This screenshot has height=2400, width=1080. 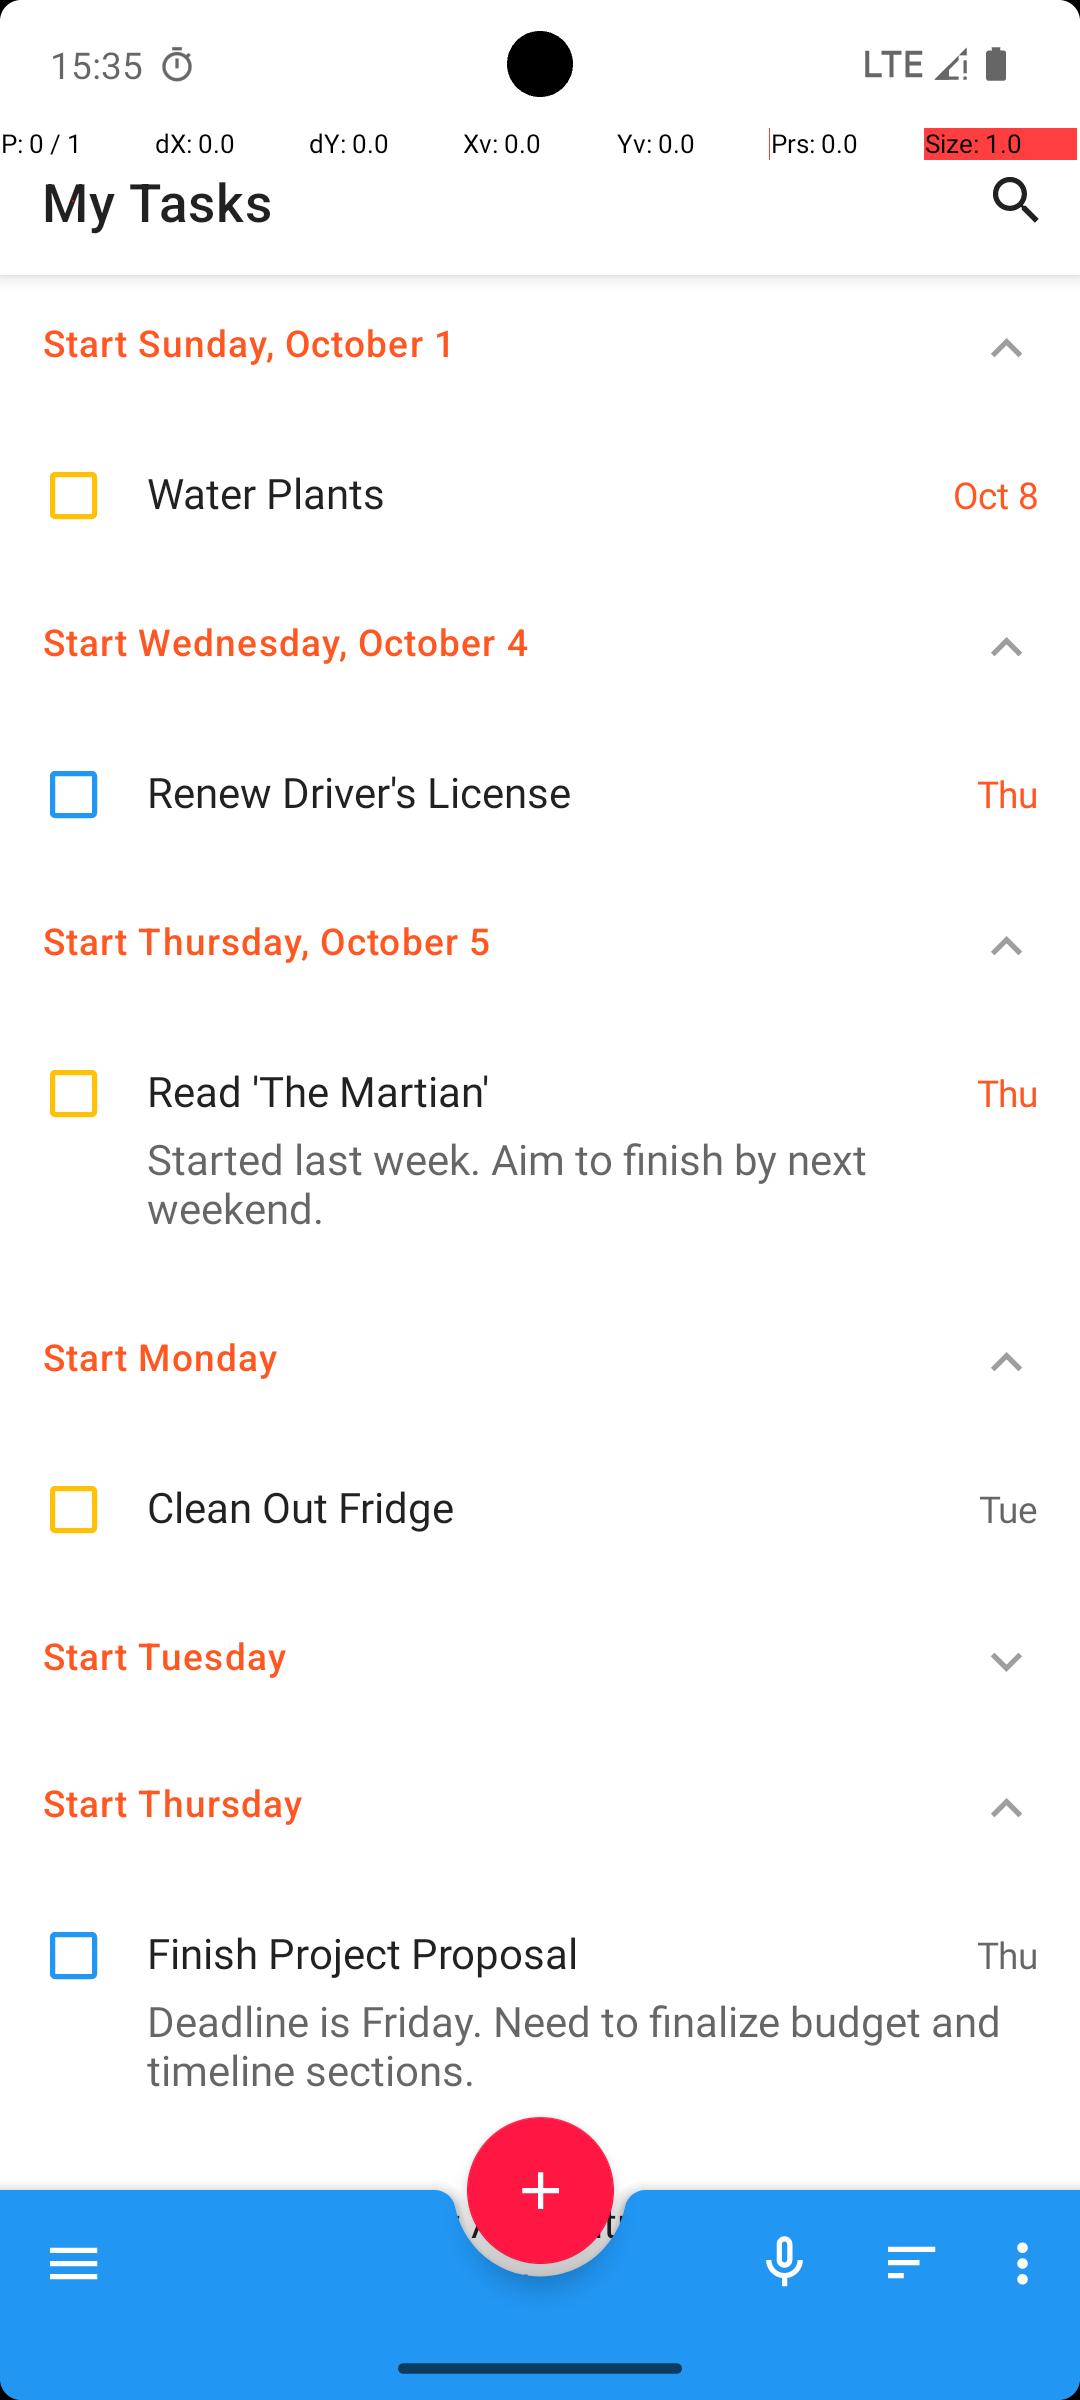 I want to click on Start Sunday, October 1, so click(x=466, y=342).